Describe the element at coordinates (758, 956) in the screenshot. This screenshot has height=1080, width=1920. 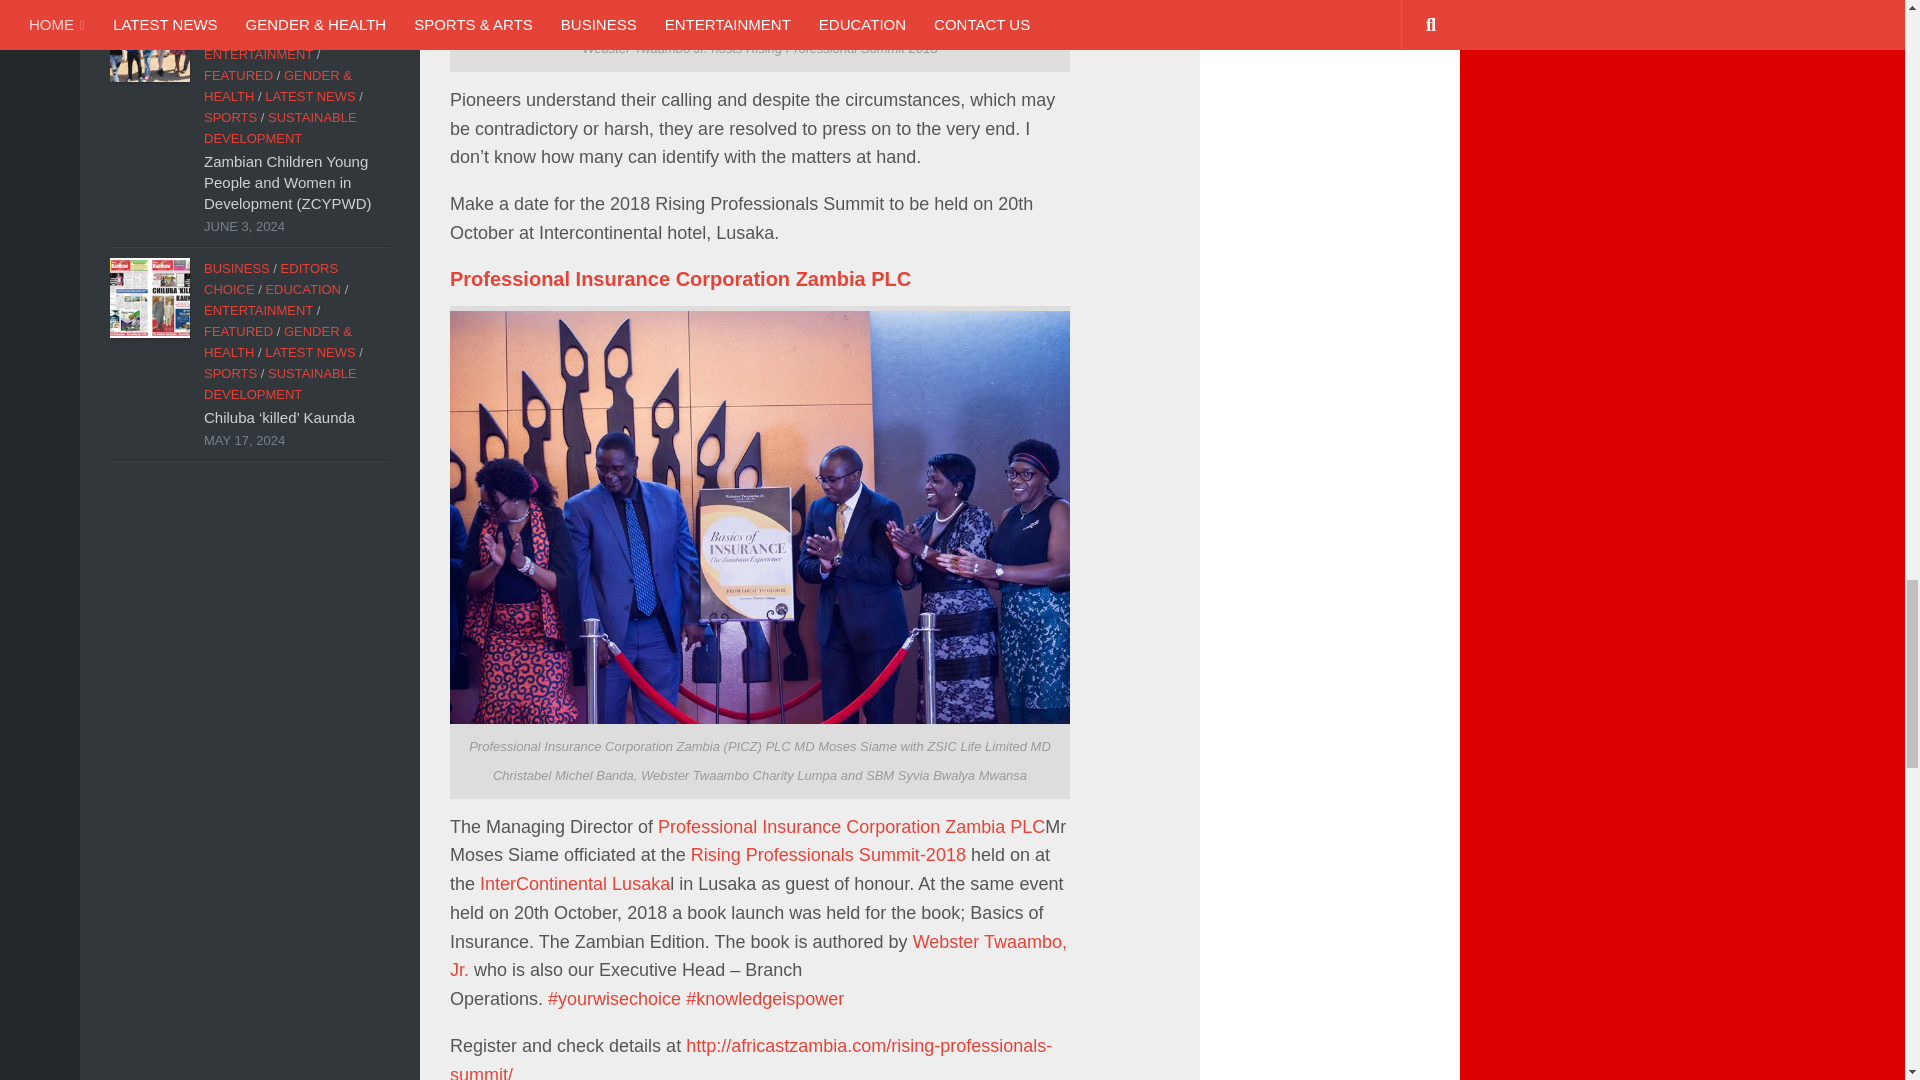
I see `Webster Twaambo, Jr.` at that location.